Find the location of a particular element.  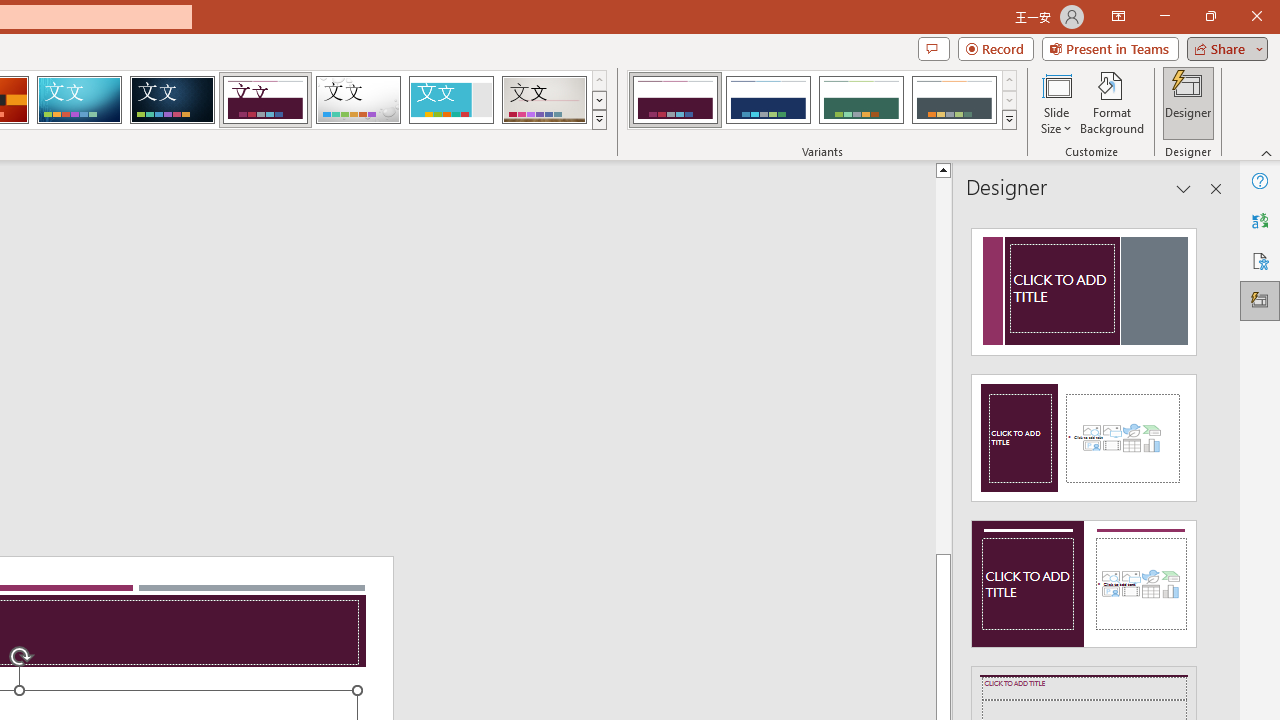

Circuit is located at coordinates (79, 100).